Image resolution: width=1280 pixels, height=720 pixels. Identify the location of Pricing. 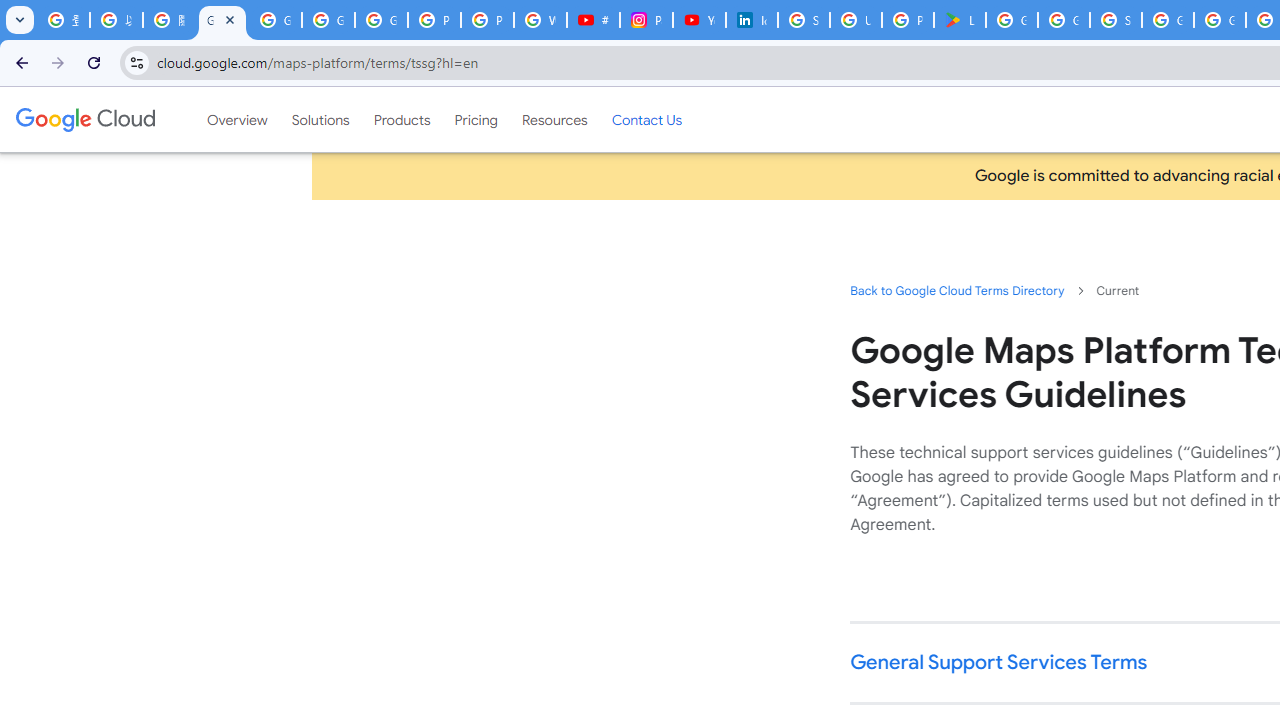
(476, 119).